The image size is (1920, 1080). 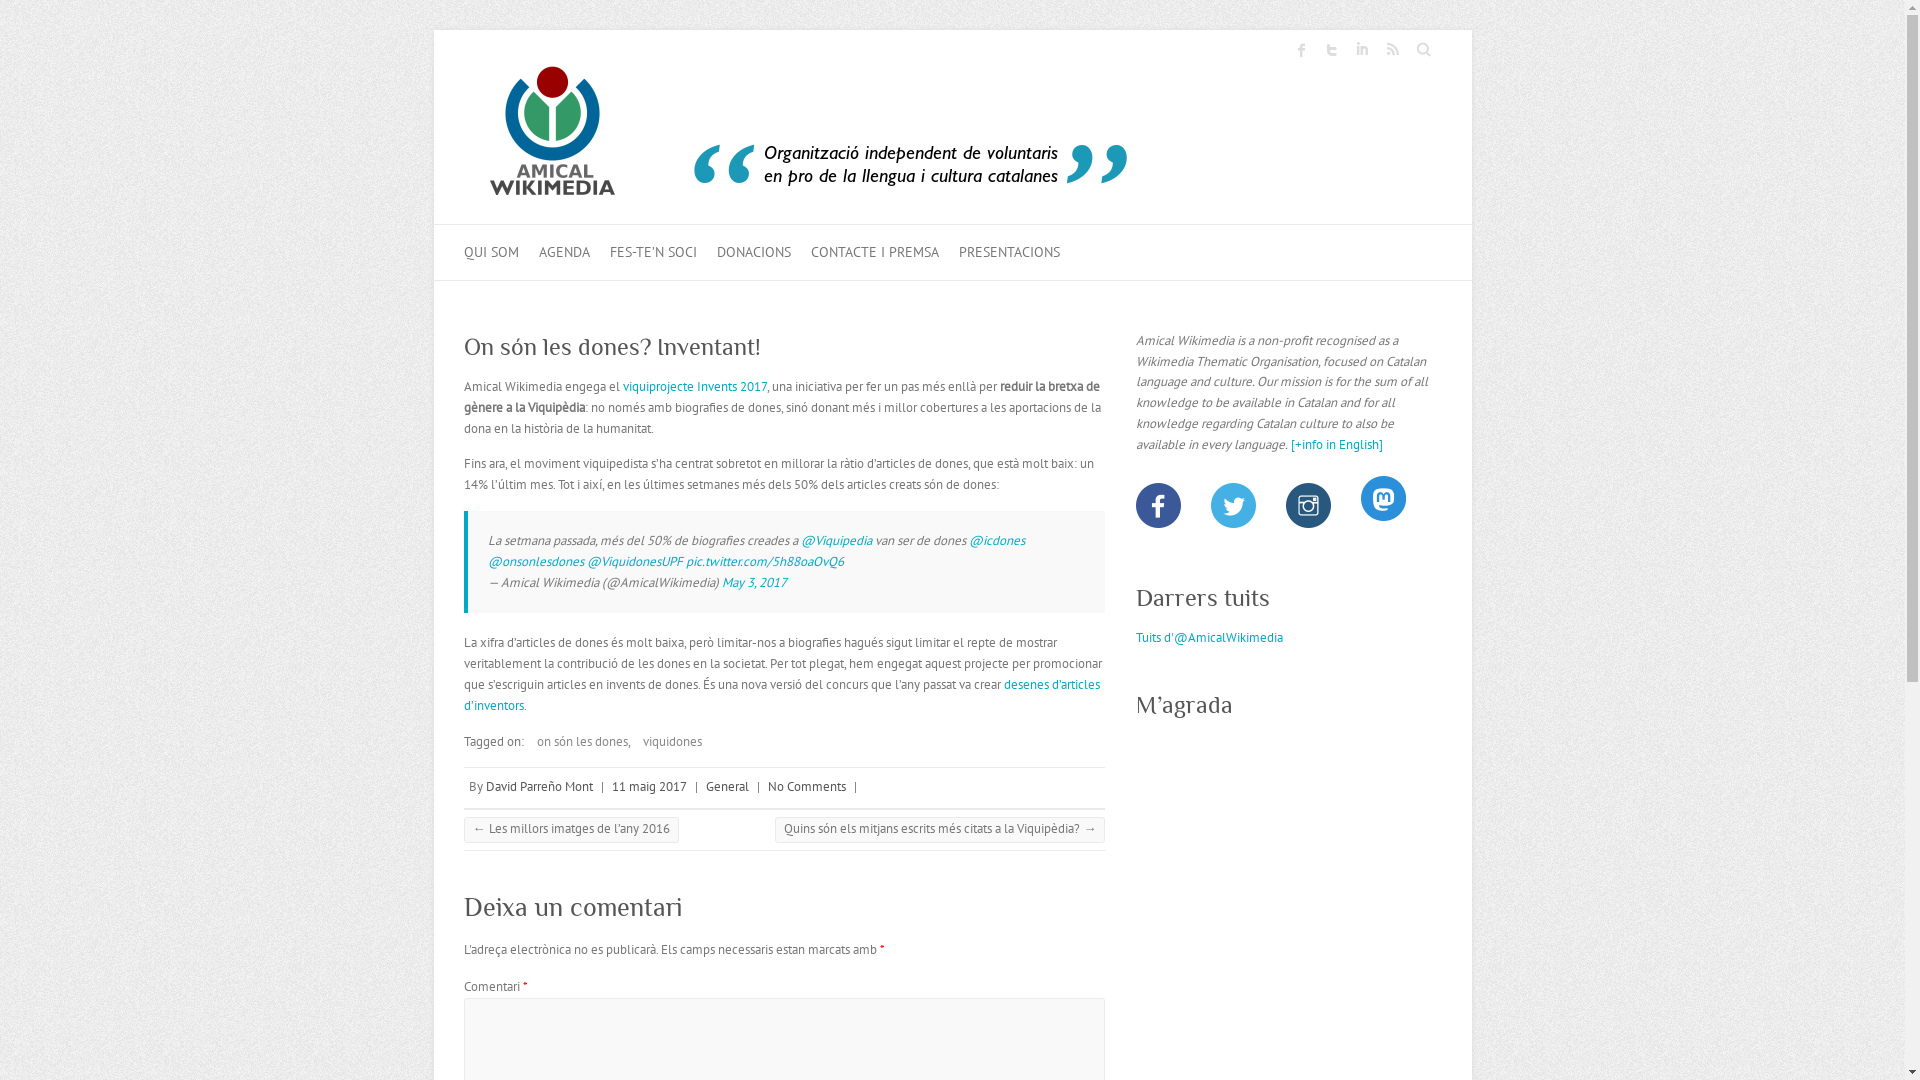 What do you see at coordinates (564, 252) in the screenshot?
I see `AGENDA` at bounding box center [564, 252].